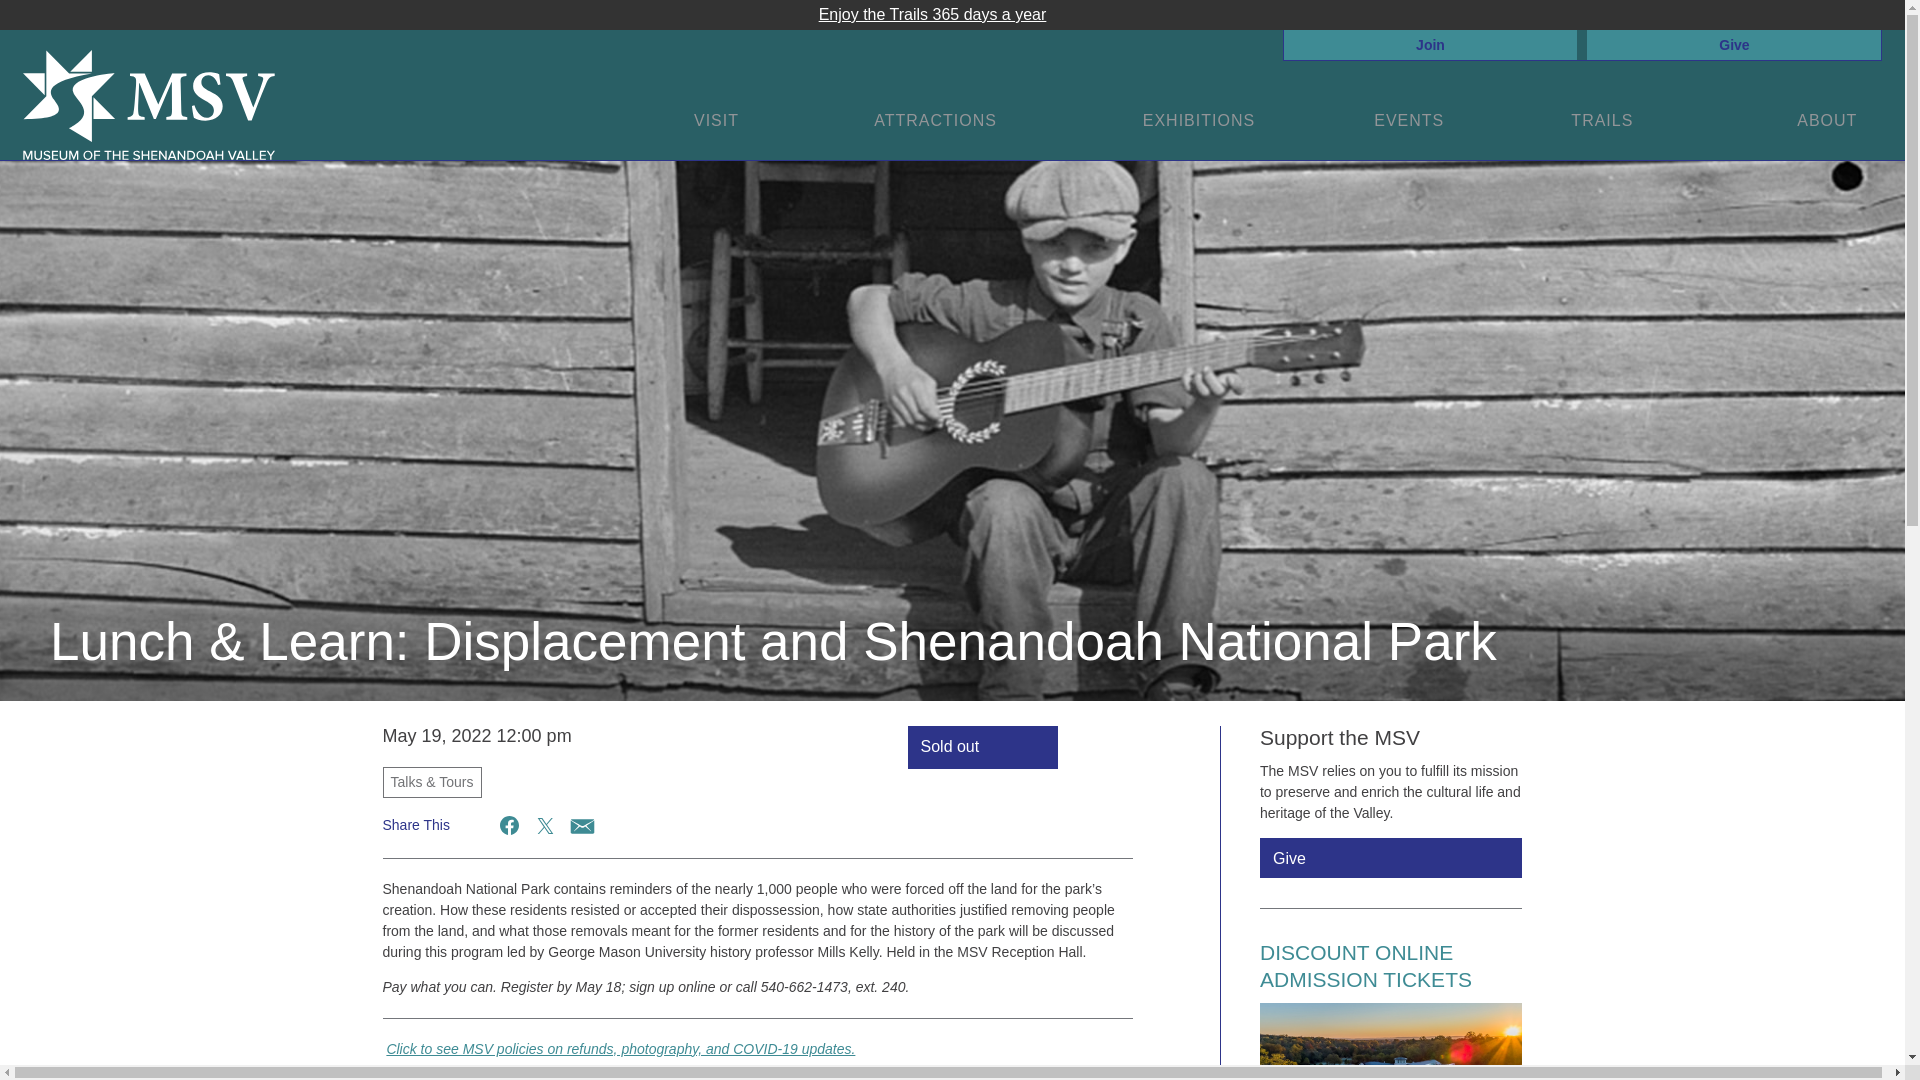  I want to click on Give, so click(1734, 44).